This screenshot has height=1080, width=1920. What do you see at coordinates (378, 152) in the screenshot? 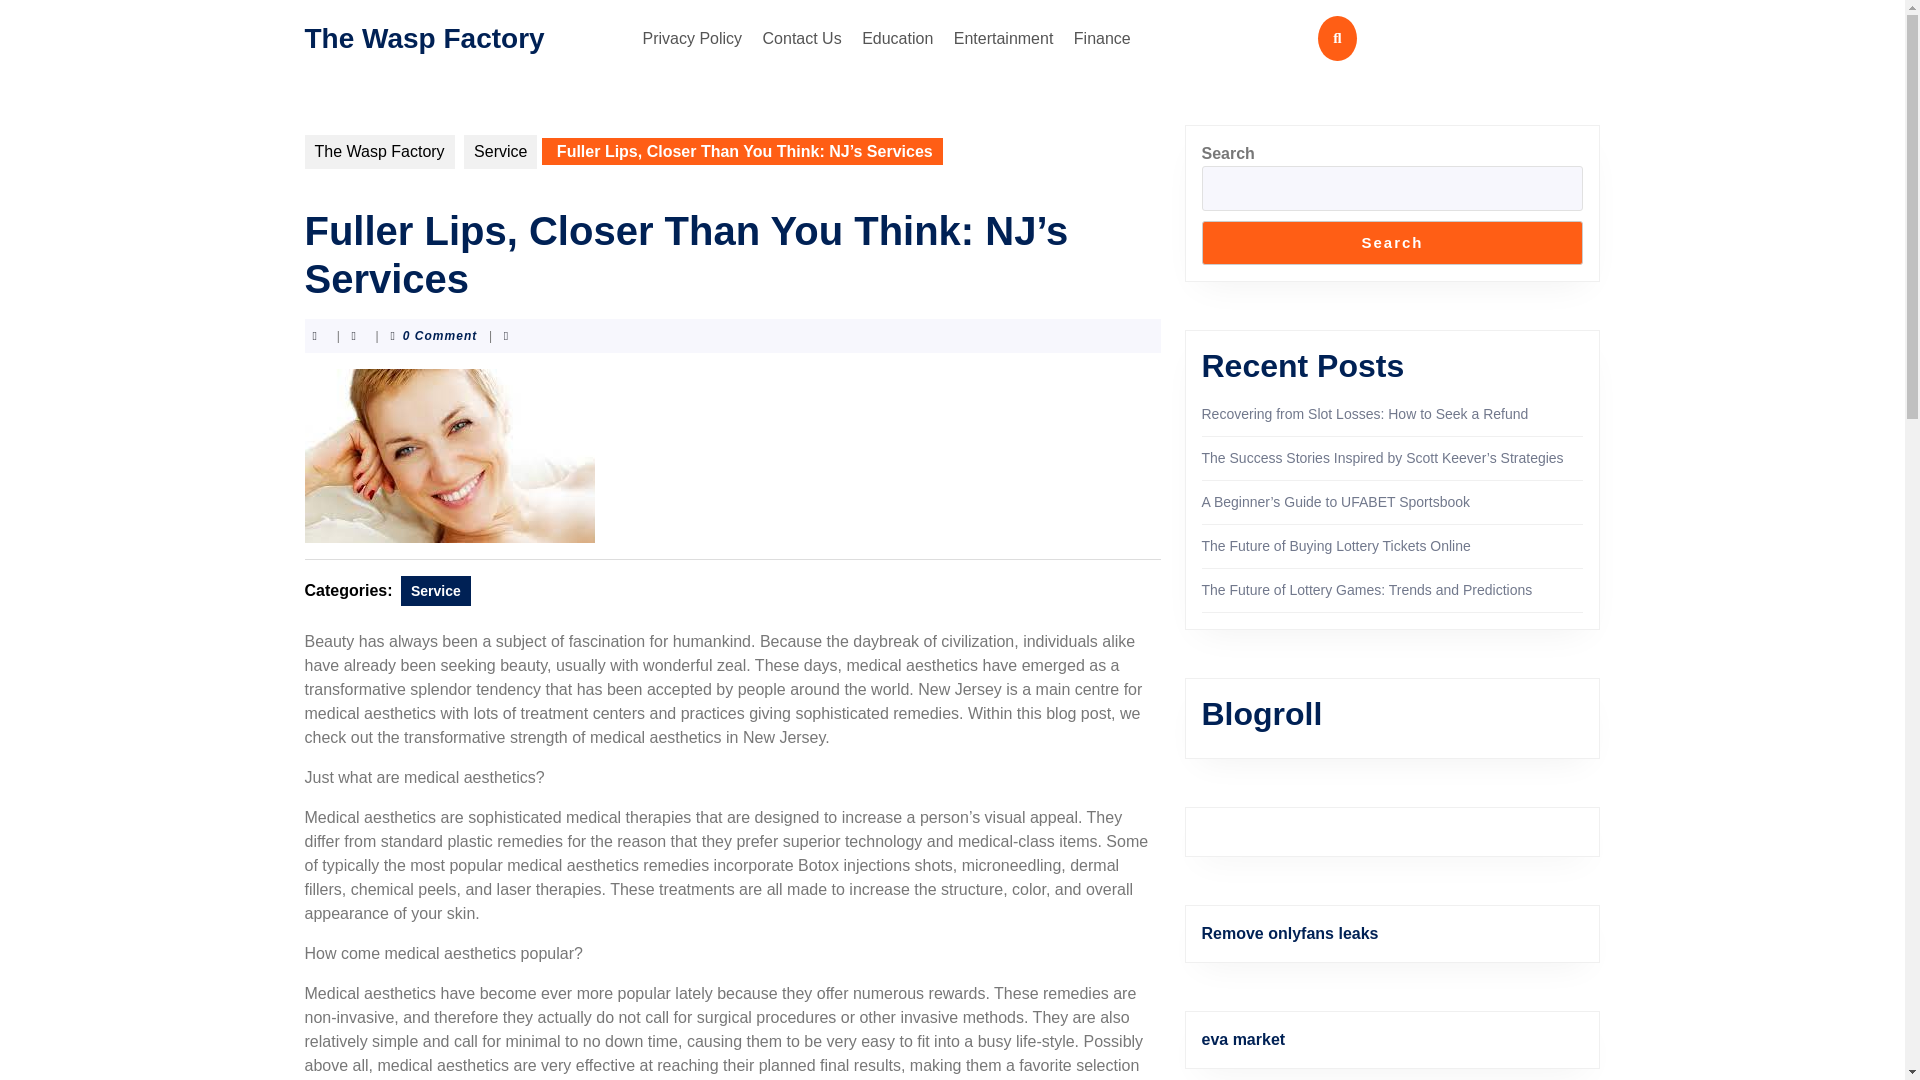
I see `The Wasp Factory` at bounding box center [378, 152].